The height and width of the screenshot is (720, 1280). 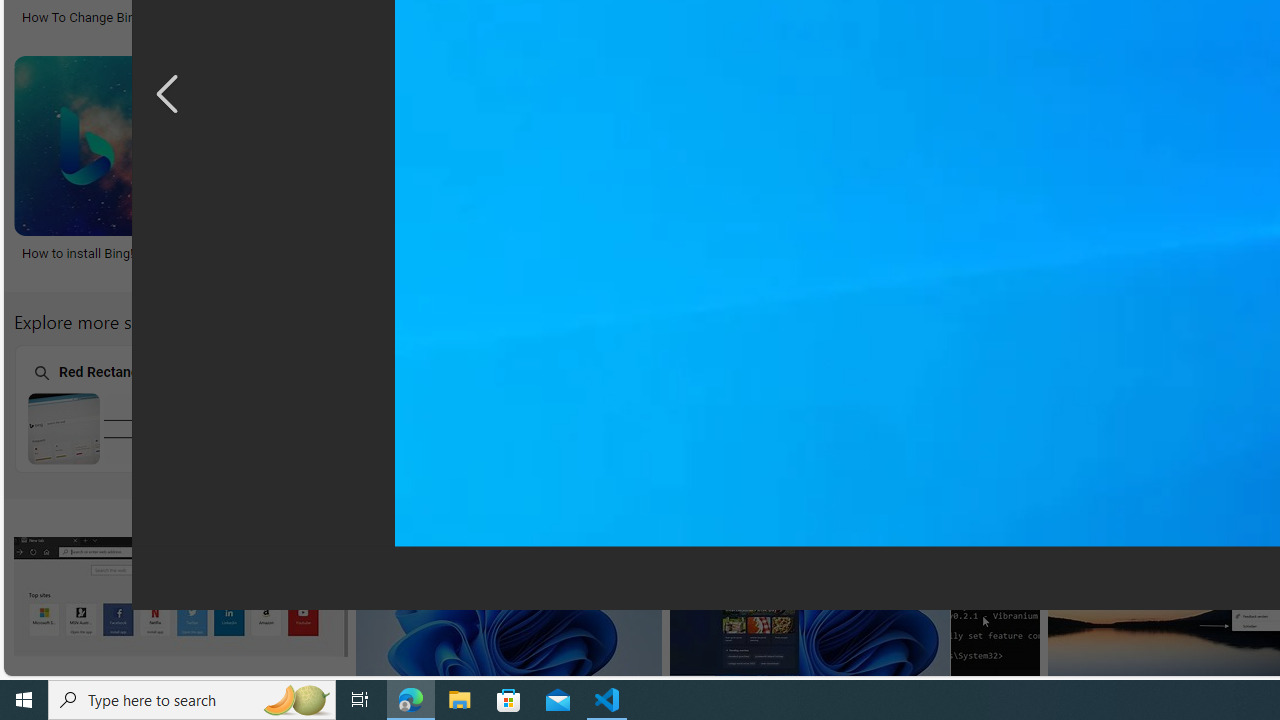 What do you see at coordinates (440, 253) in the screenshot?
I see `Install Bing In Windows 10 - Image to u` at bounding box center [440, 253].